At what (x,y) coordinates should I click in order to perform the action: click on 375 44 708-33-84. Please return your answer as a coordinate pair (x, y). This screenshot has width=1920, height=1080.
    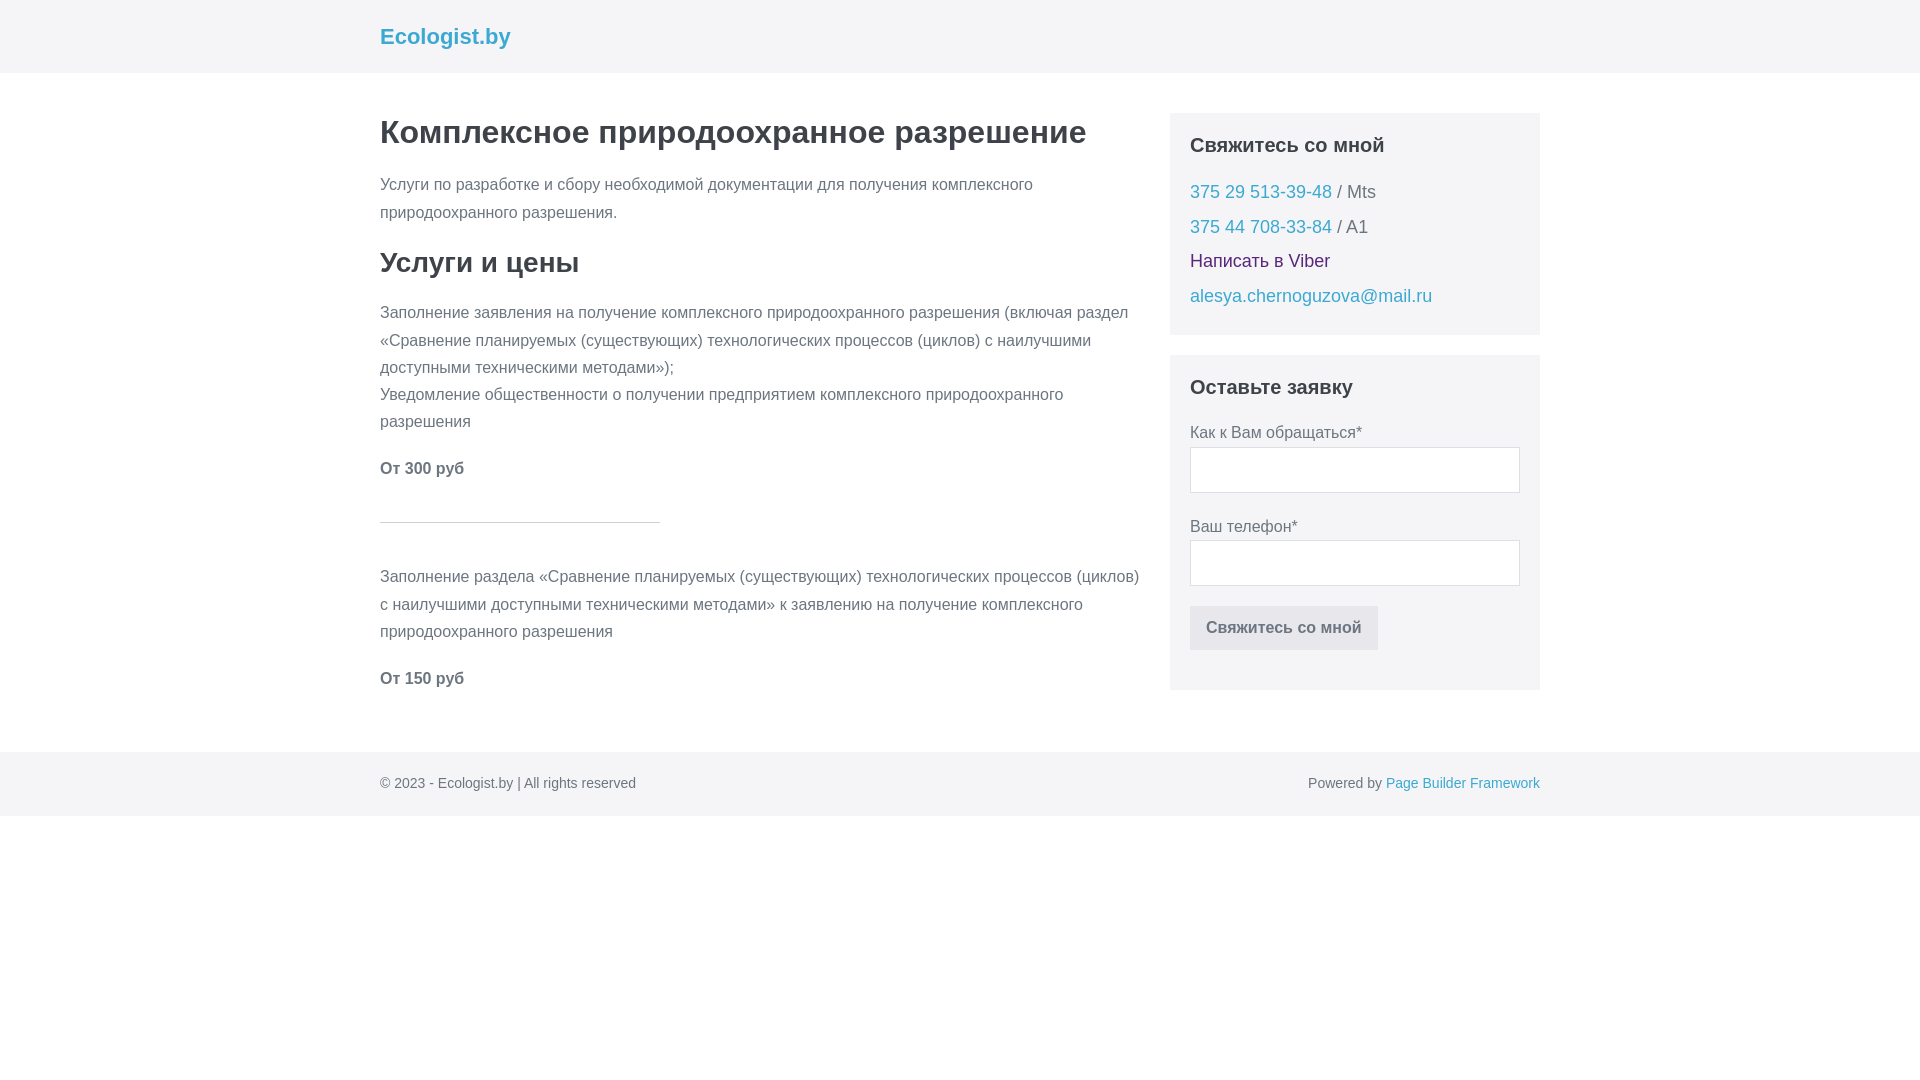
    Looking at the image, I should click on (1261, 227).